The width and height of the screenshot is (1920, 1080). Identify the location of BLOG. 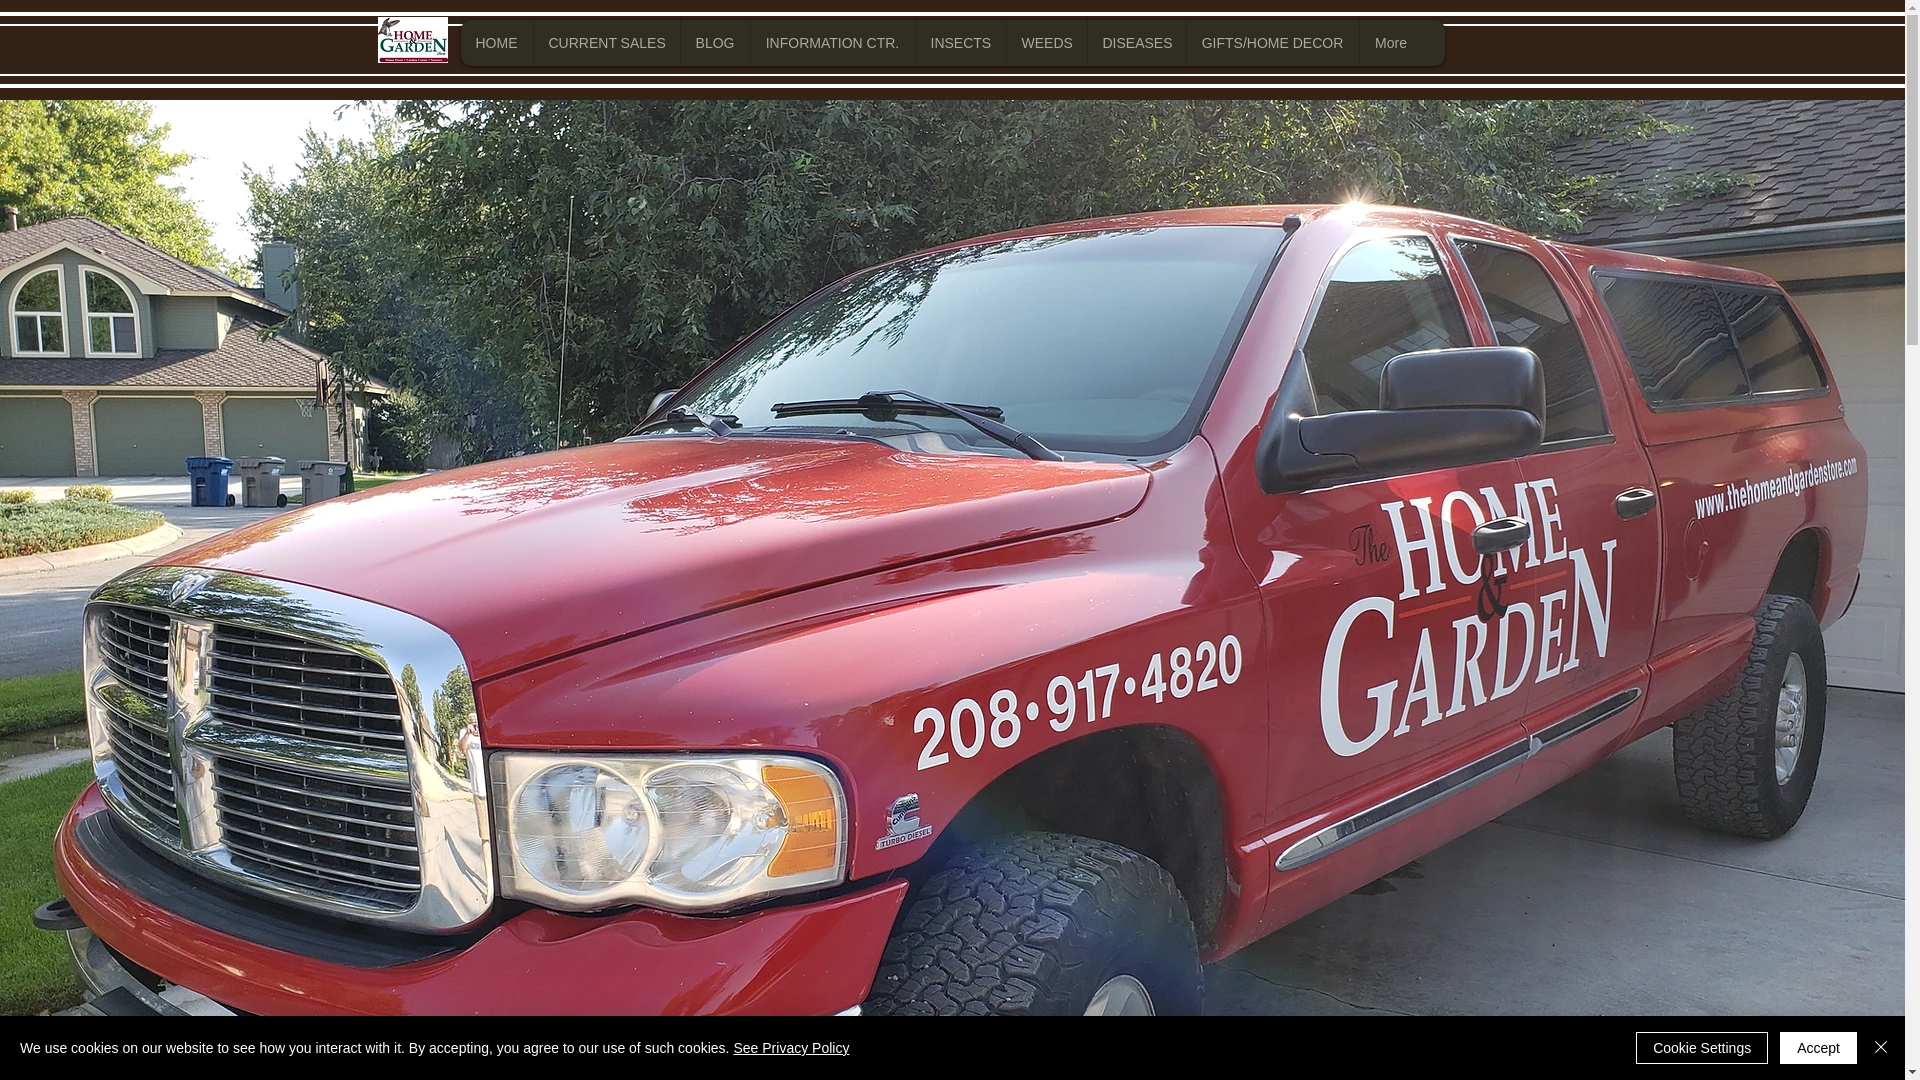
(714, 42).